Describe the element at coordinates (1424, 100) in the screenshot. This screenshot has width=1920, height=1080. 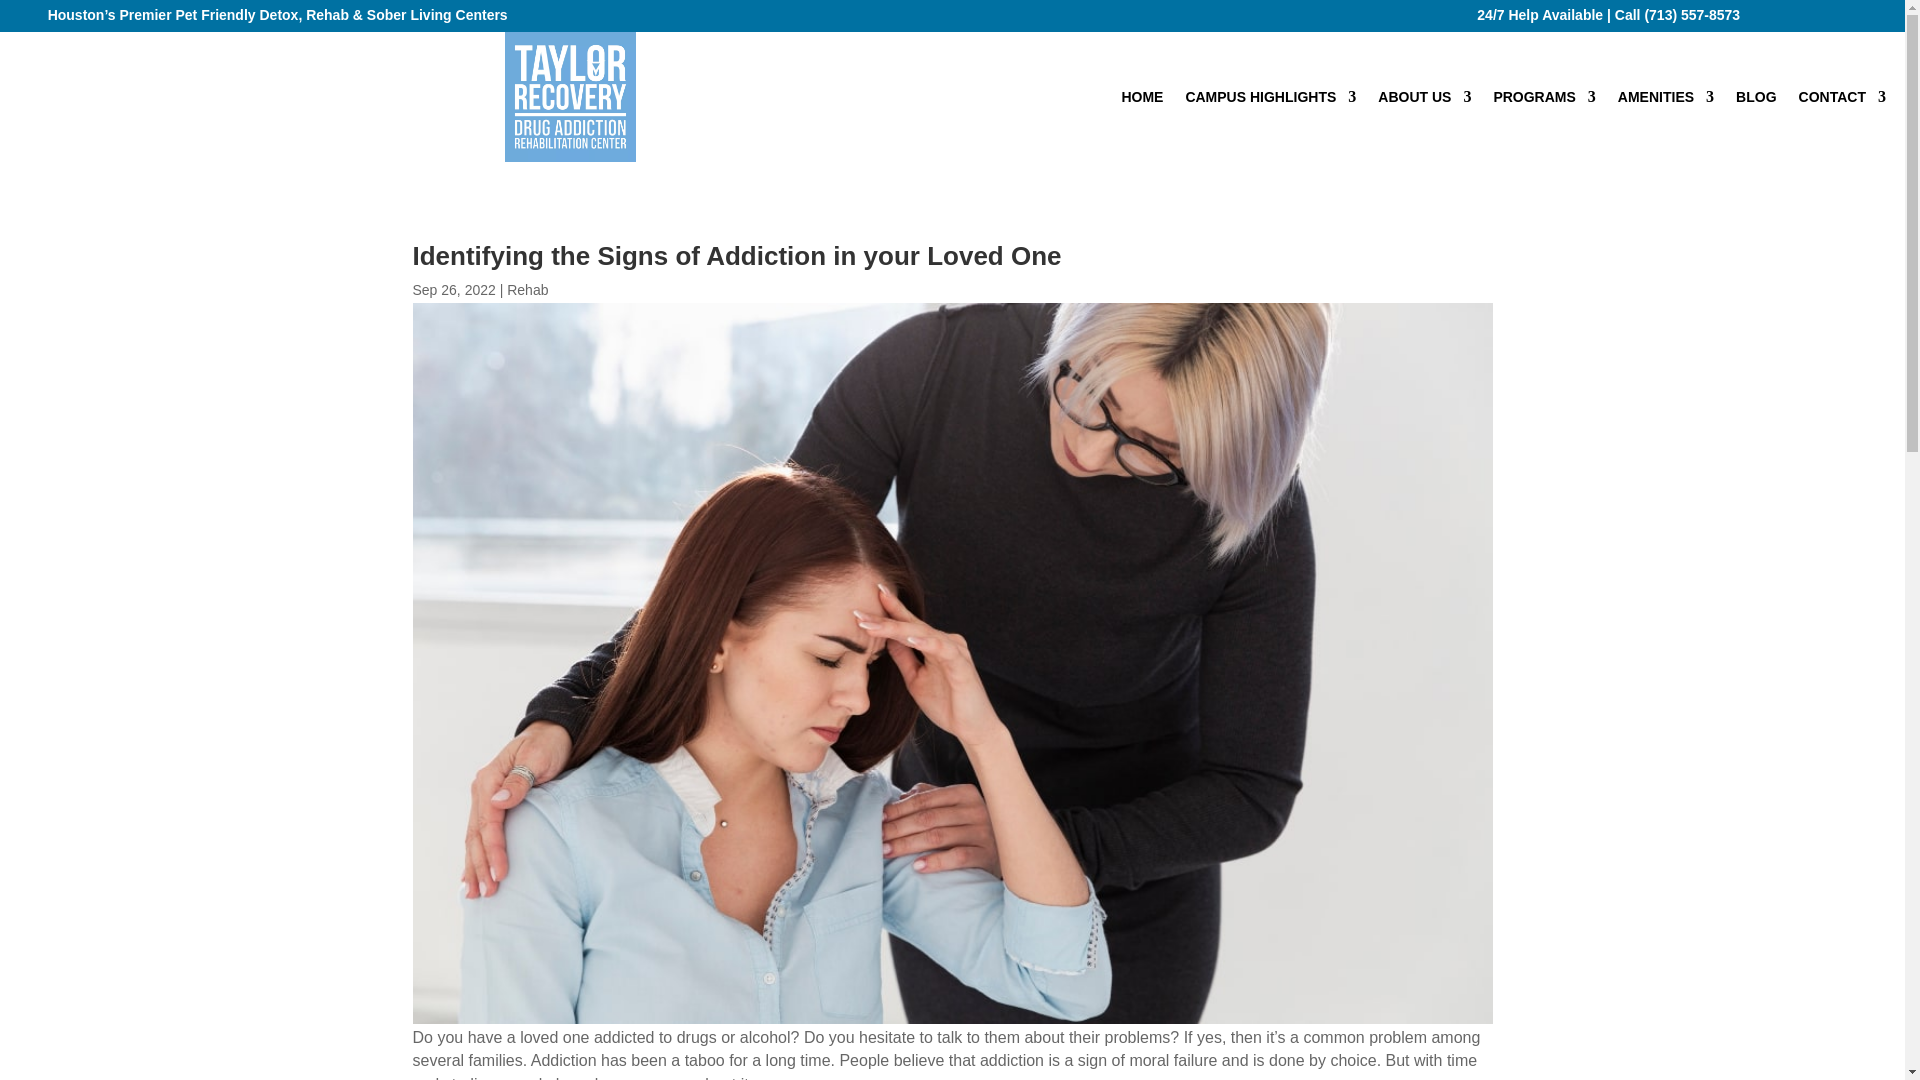
I see `ABOUT US` at that location.